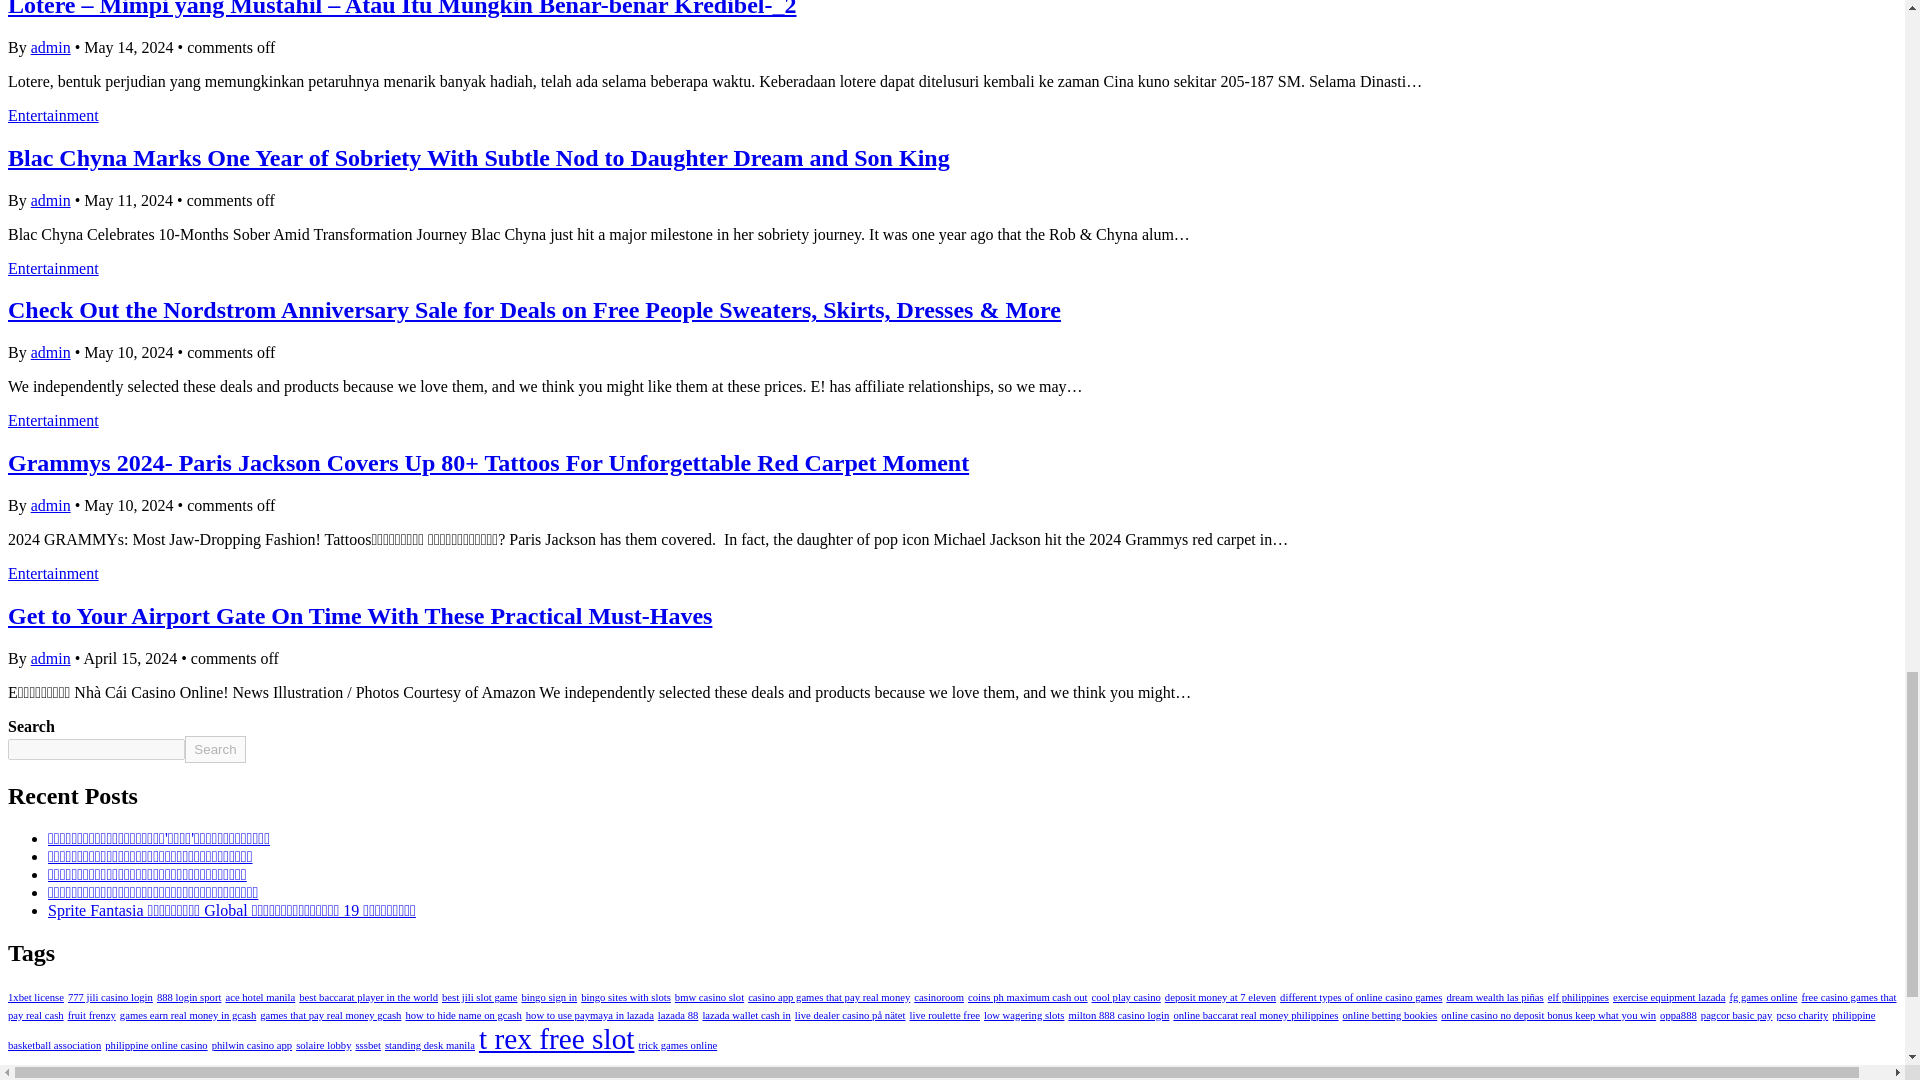  Describe the element at coordinates (50, 352) in the screenshot. I see `Posts by admin` at that location.